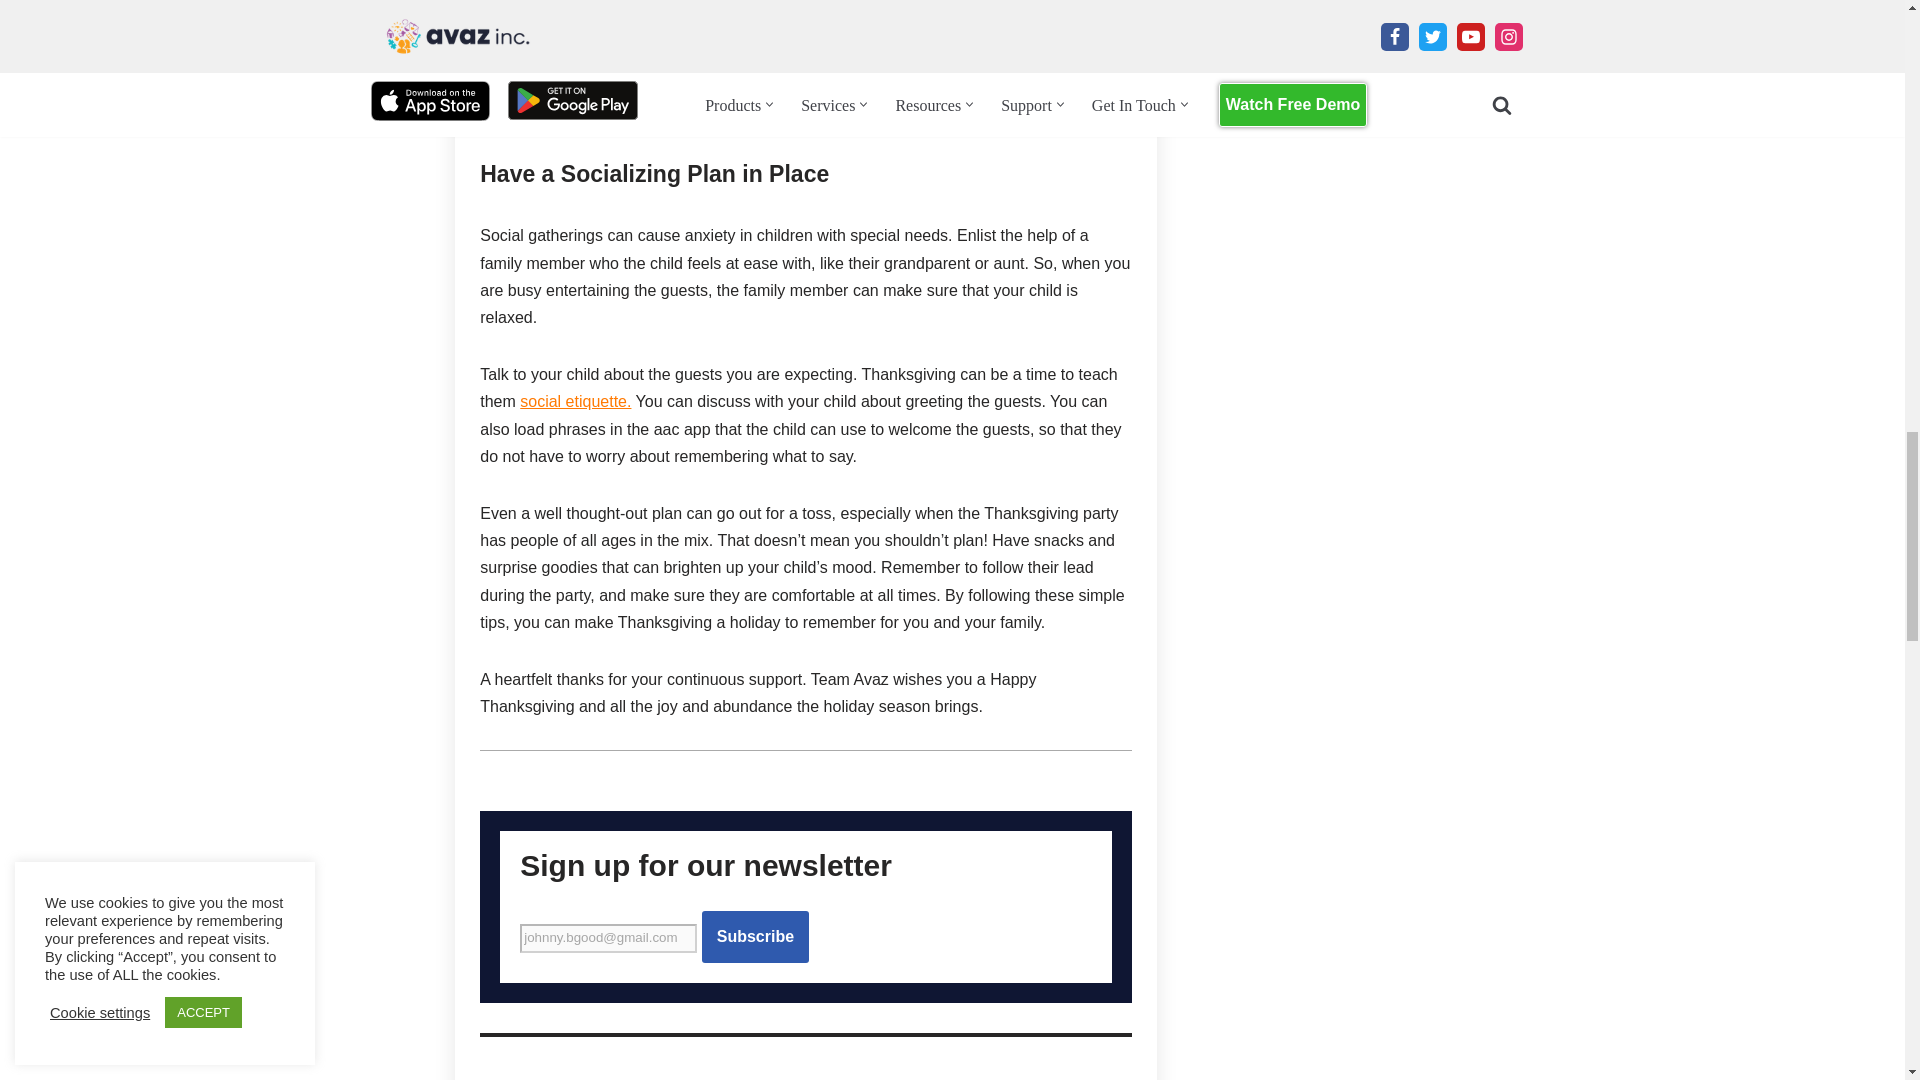 Image resolution: width=1920 pixels, height=1080 pixels. I want to click on Subscribe, so click(755, 937).